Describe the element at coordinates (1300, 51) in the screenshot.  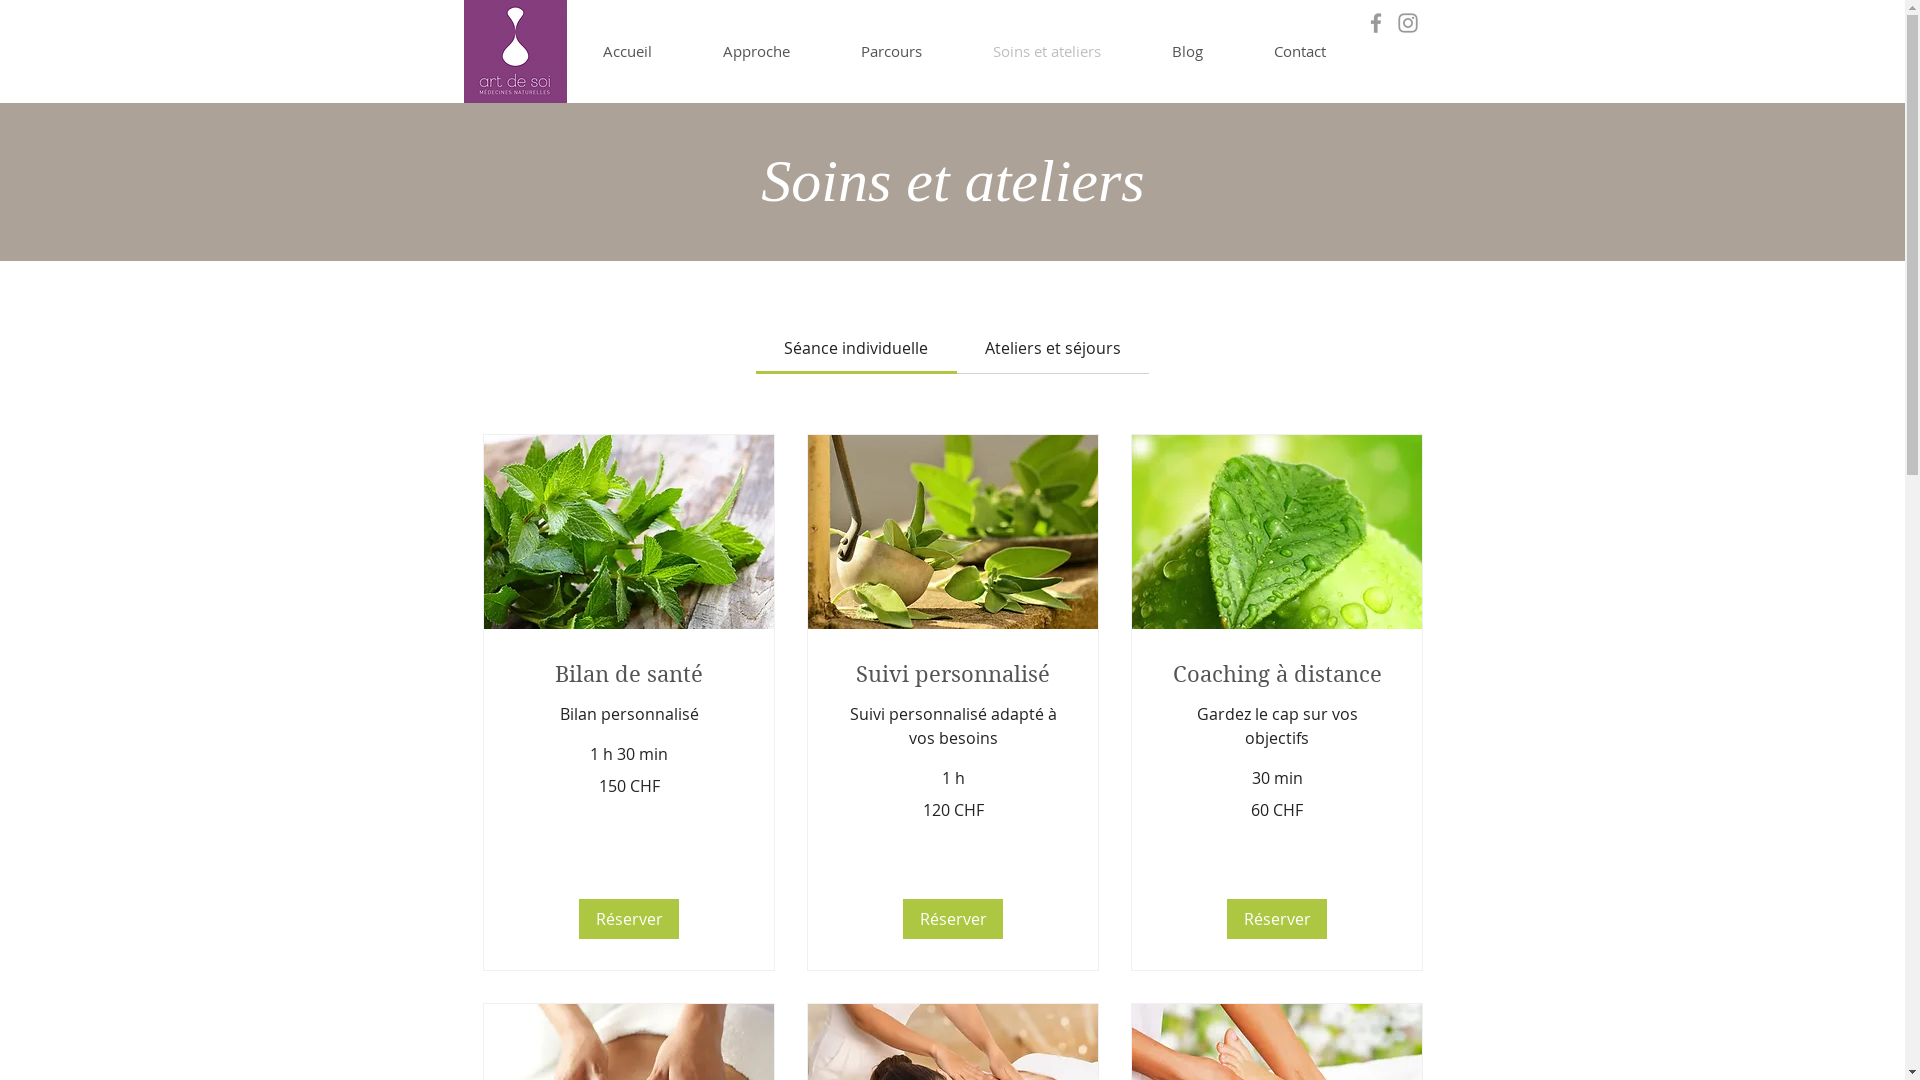
I see `Contact` at that location.